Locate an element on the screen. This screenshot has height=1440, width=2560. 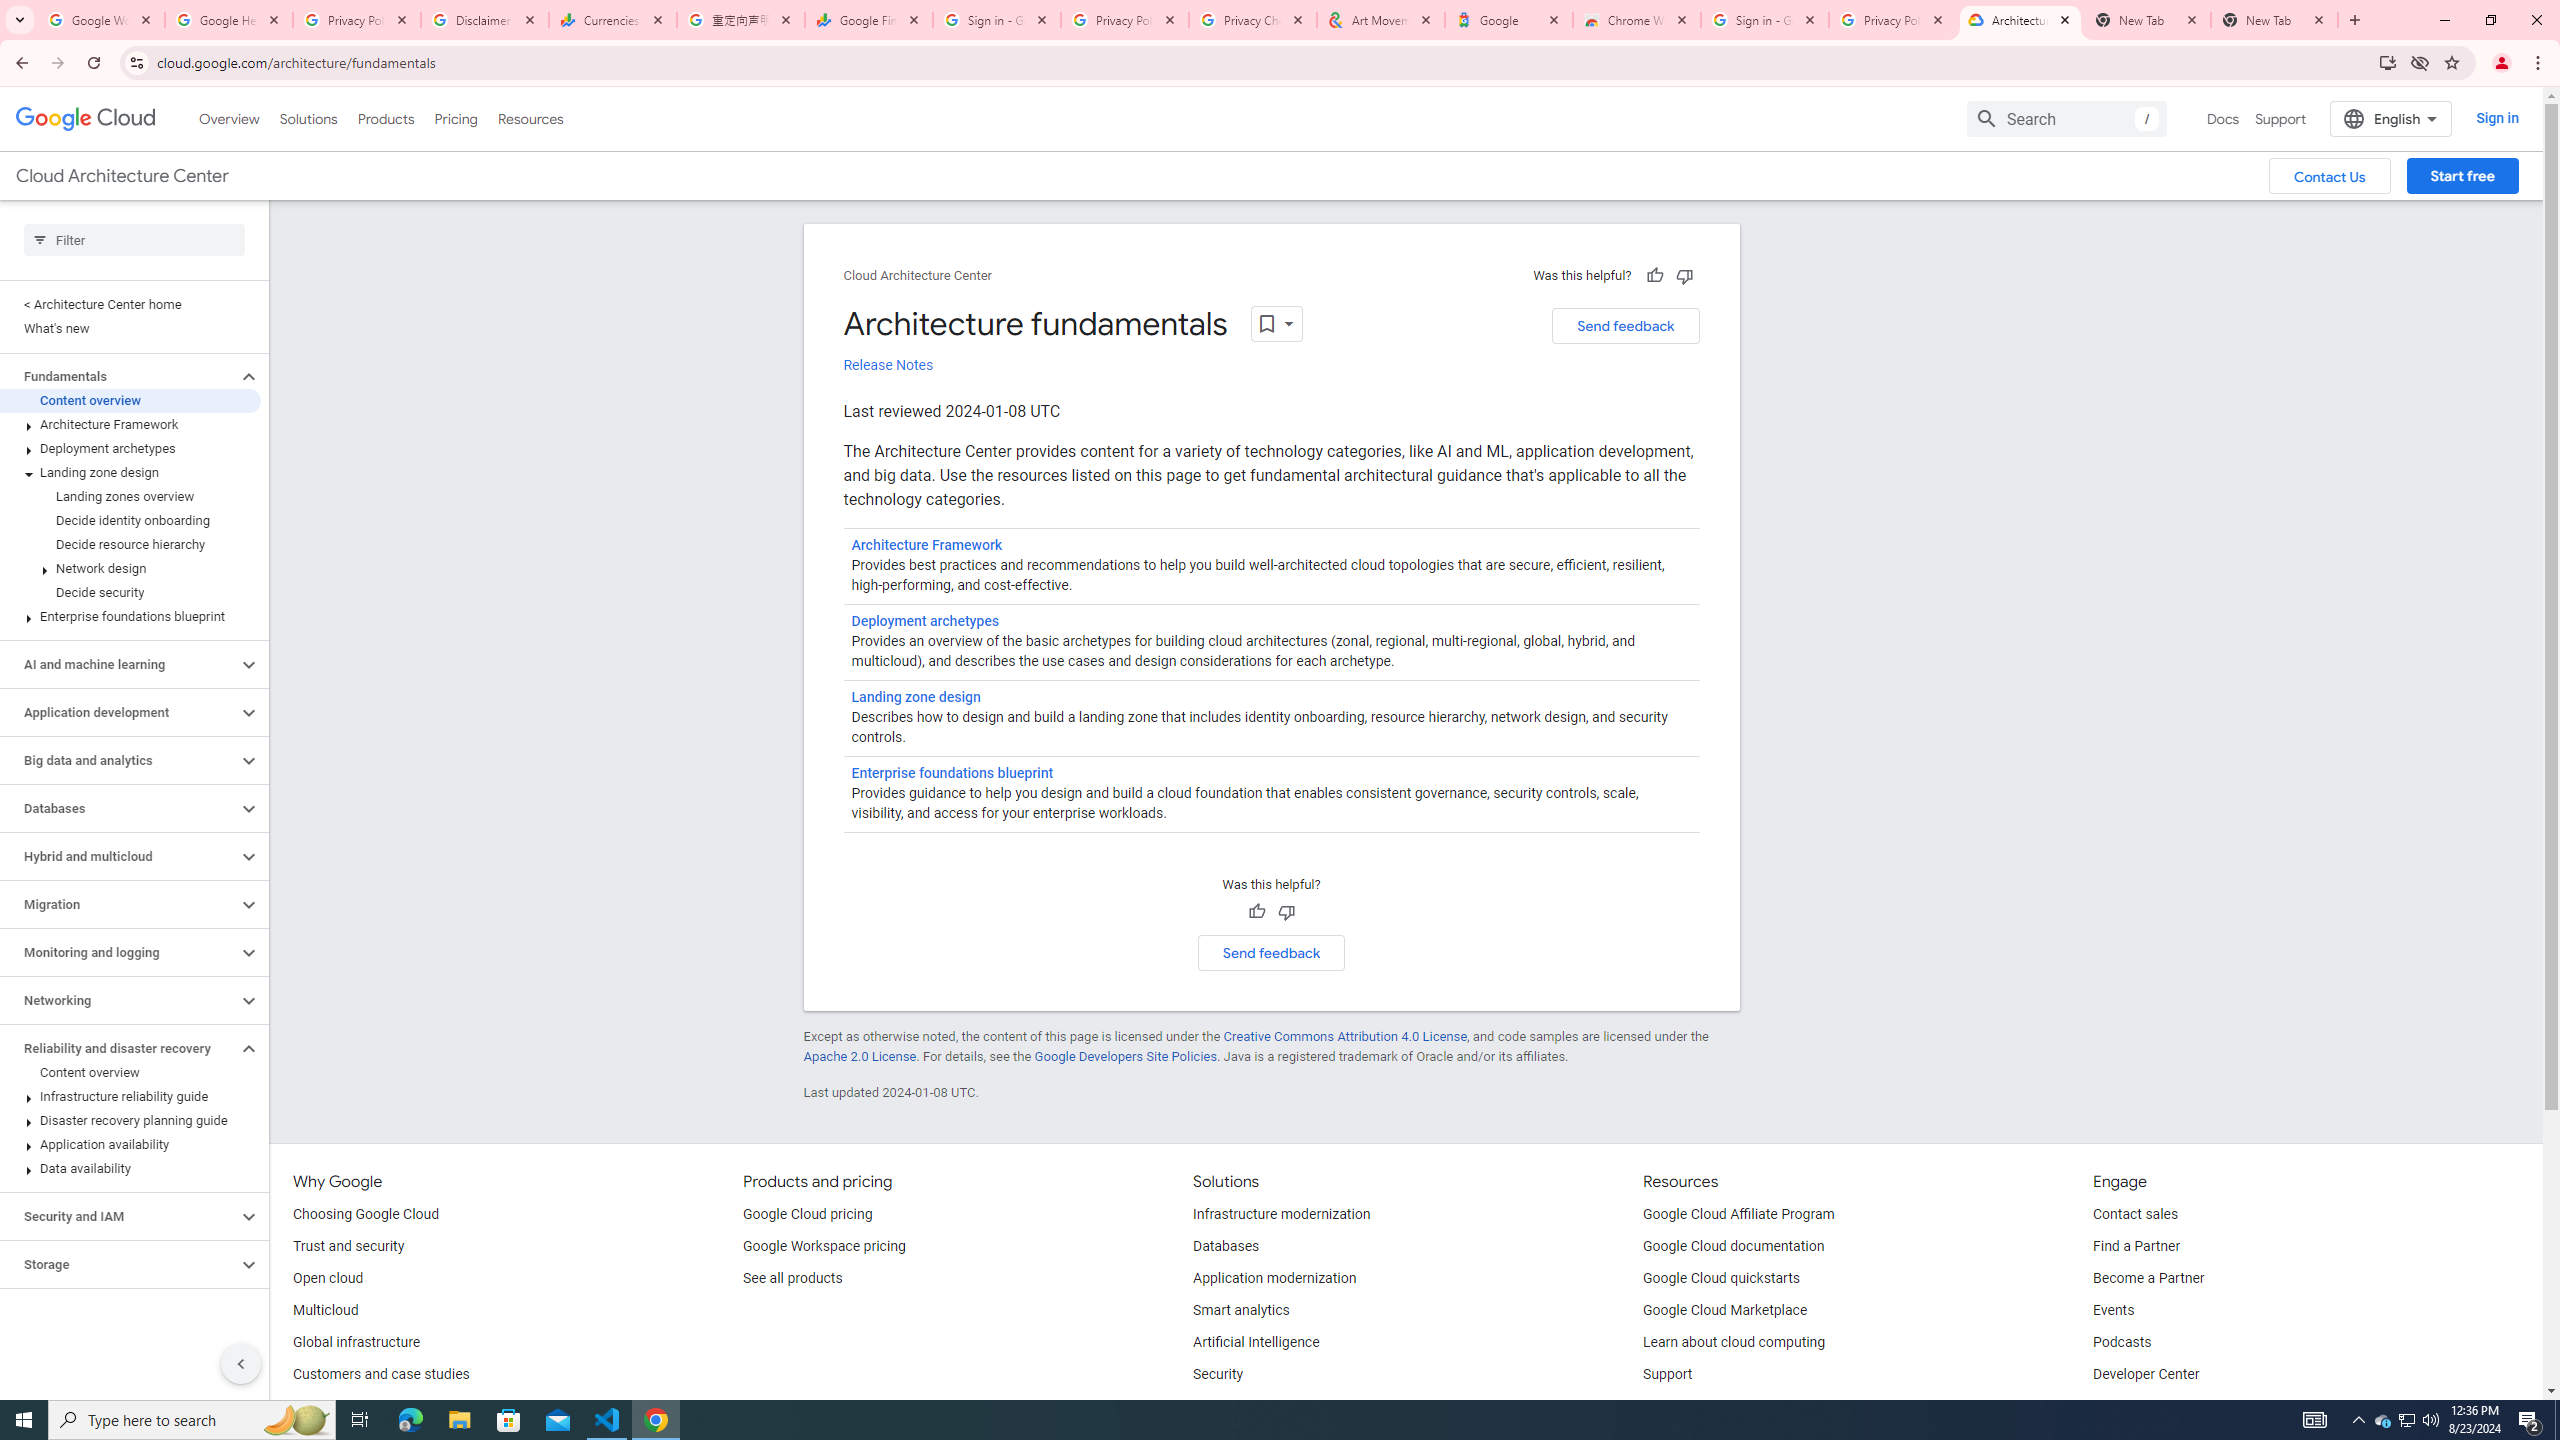
Google Cloud Marketplace is located at coordinates (1725, 1310).